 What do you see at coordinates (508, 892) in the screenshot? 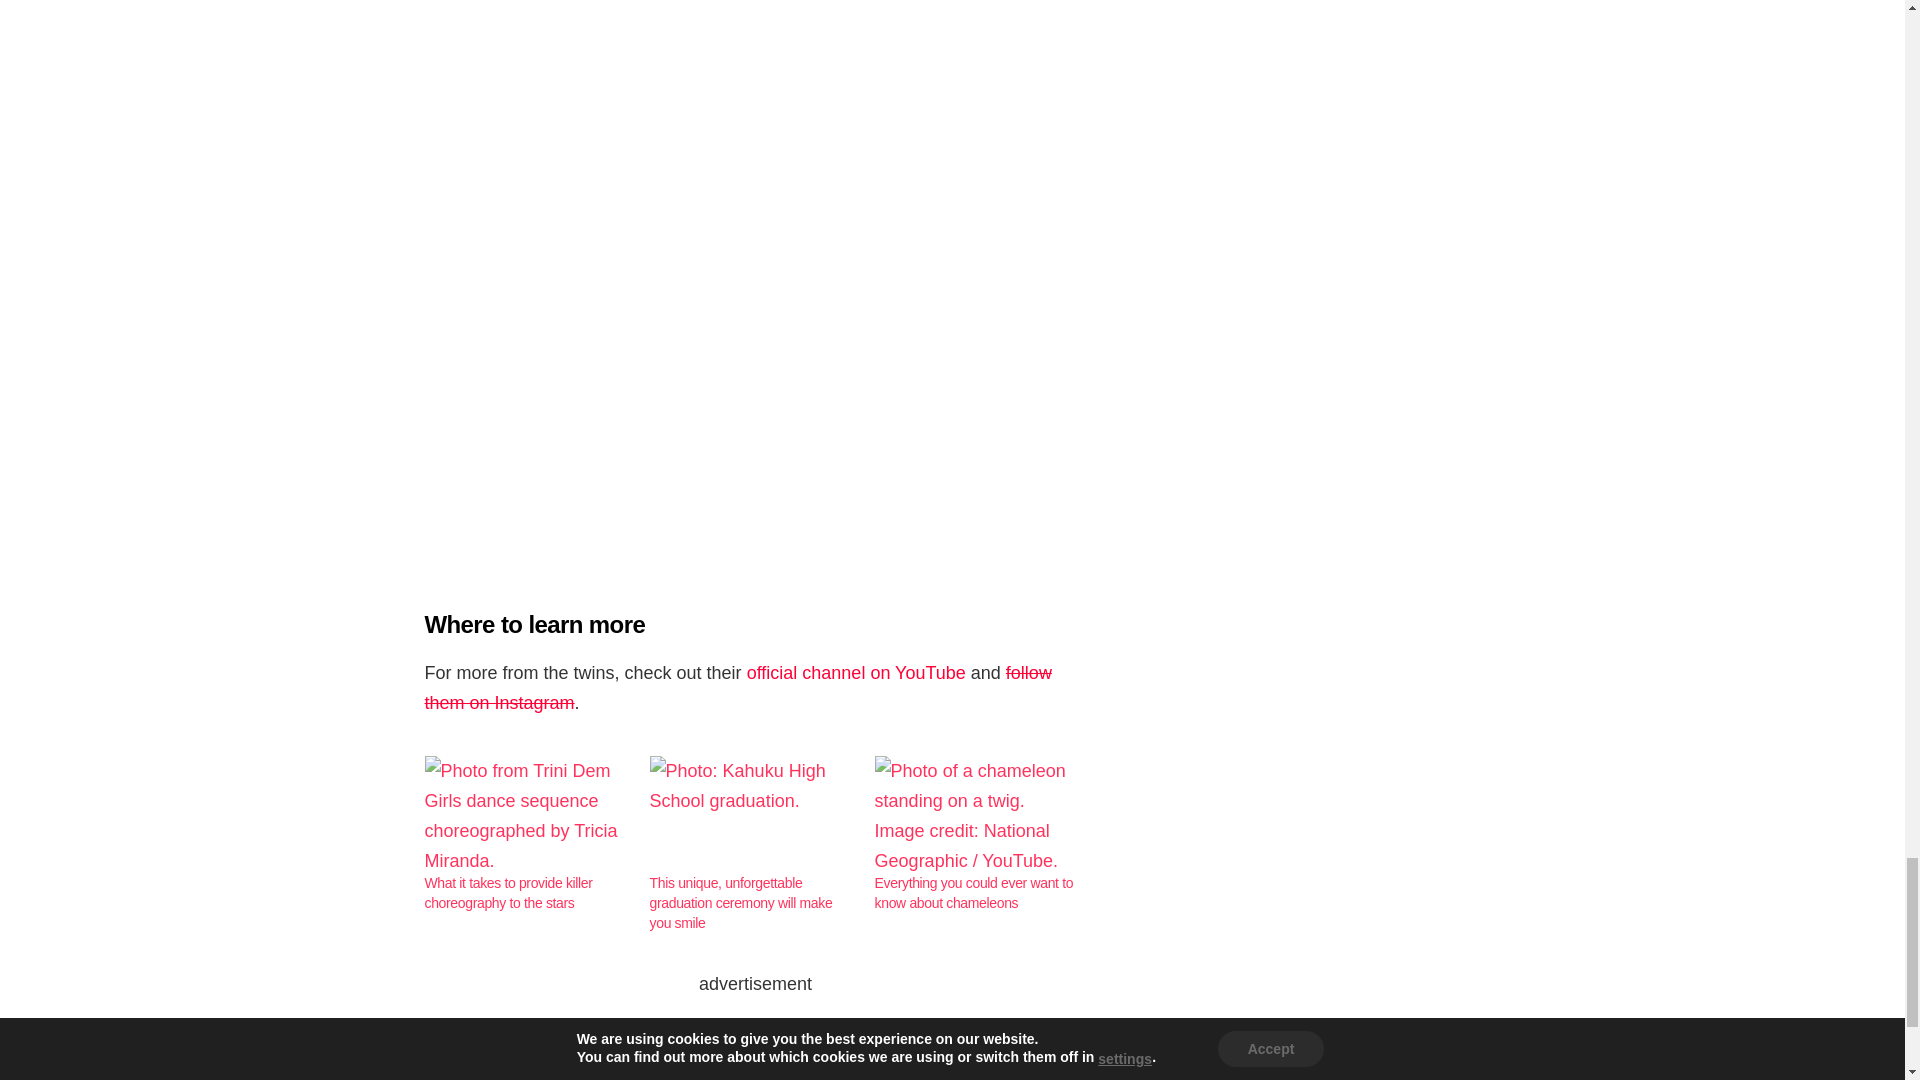
I see `What it takes to provide killer choreography to the stars` at bounding box center [508, 892].